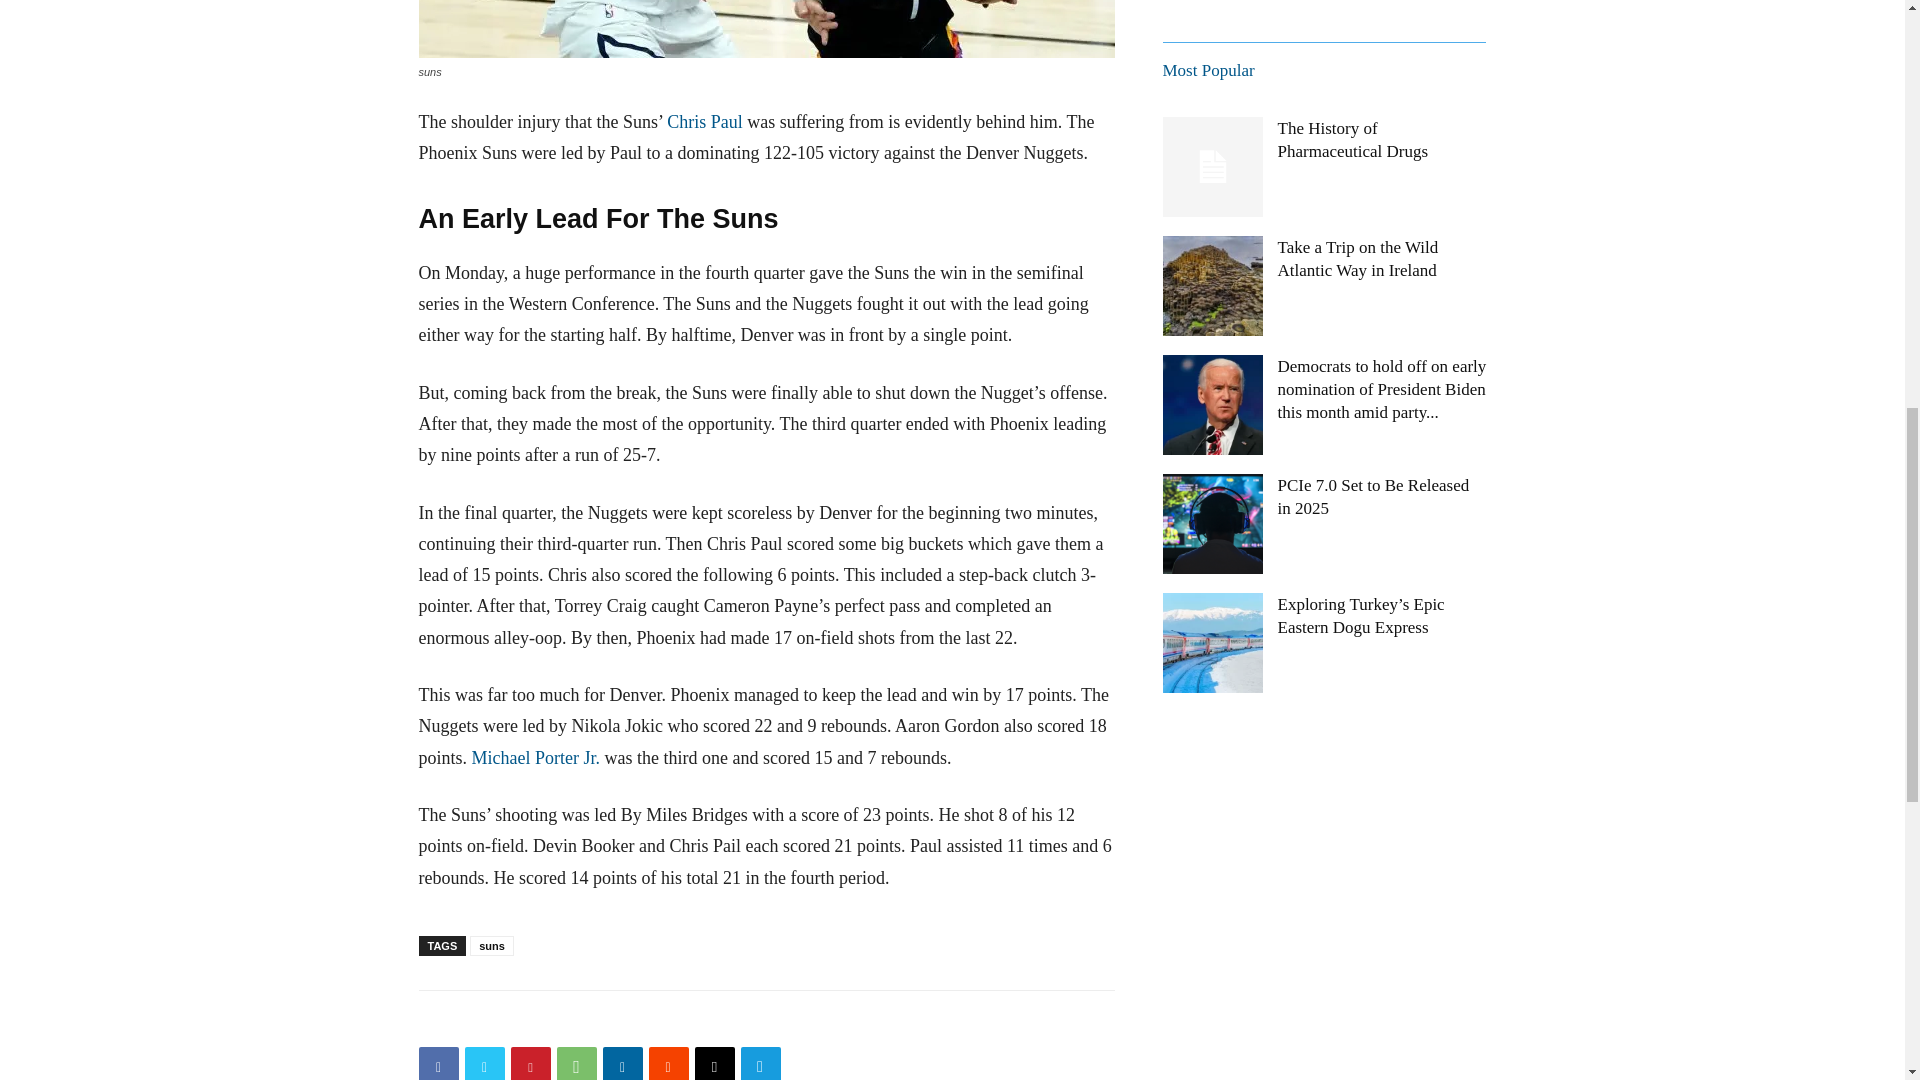  What do you see at coordinates (438, 1063) in the screenshot?
I see `Facebook` at bounding box center [438, 1063].